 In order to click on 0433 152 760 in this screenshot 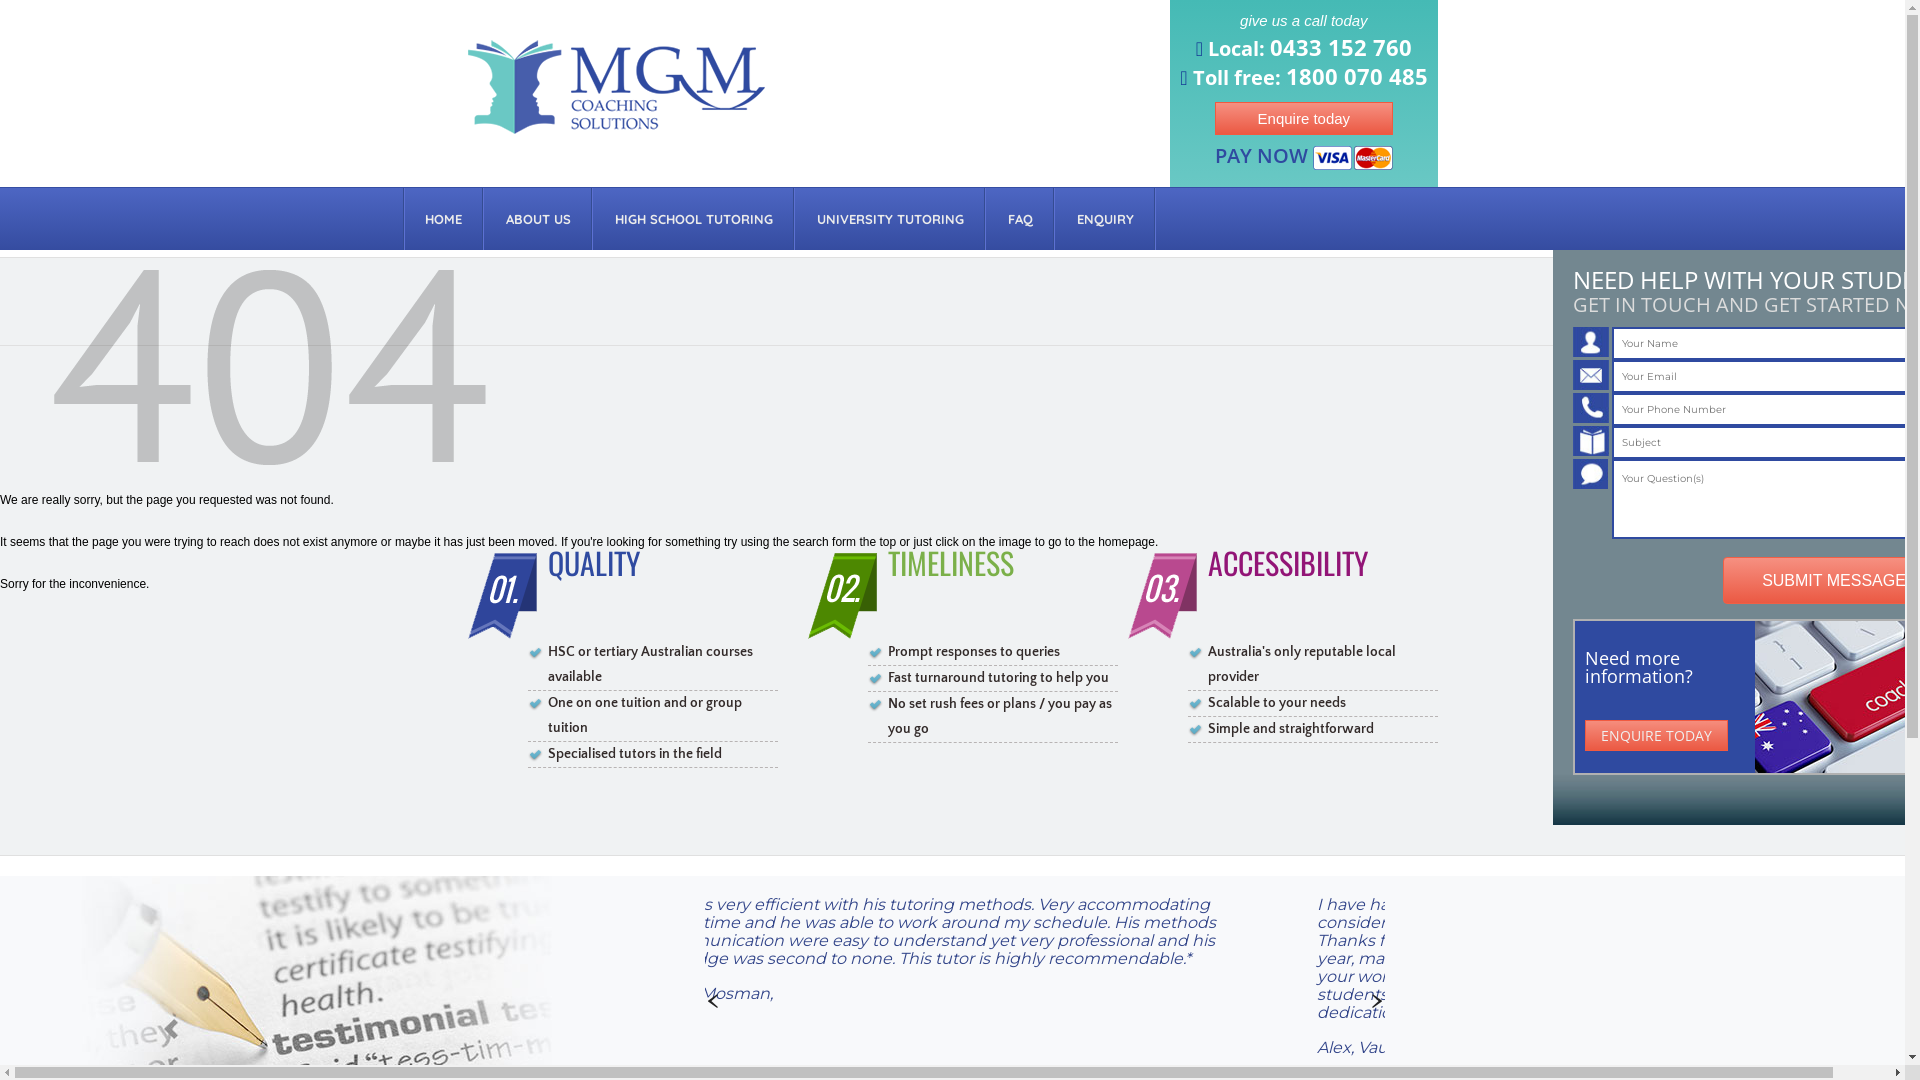, I will do `click(1341, 47)`.